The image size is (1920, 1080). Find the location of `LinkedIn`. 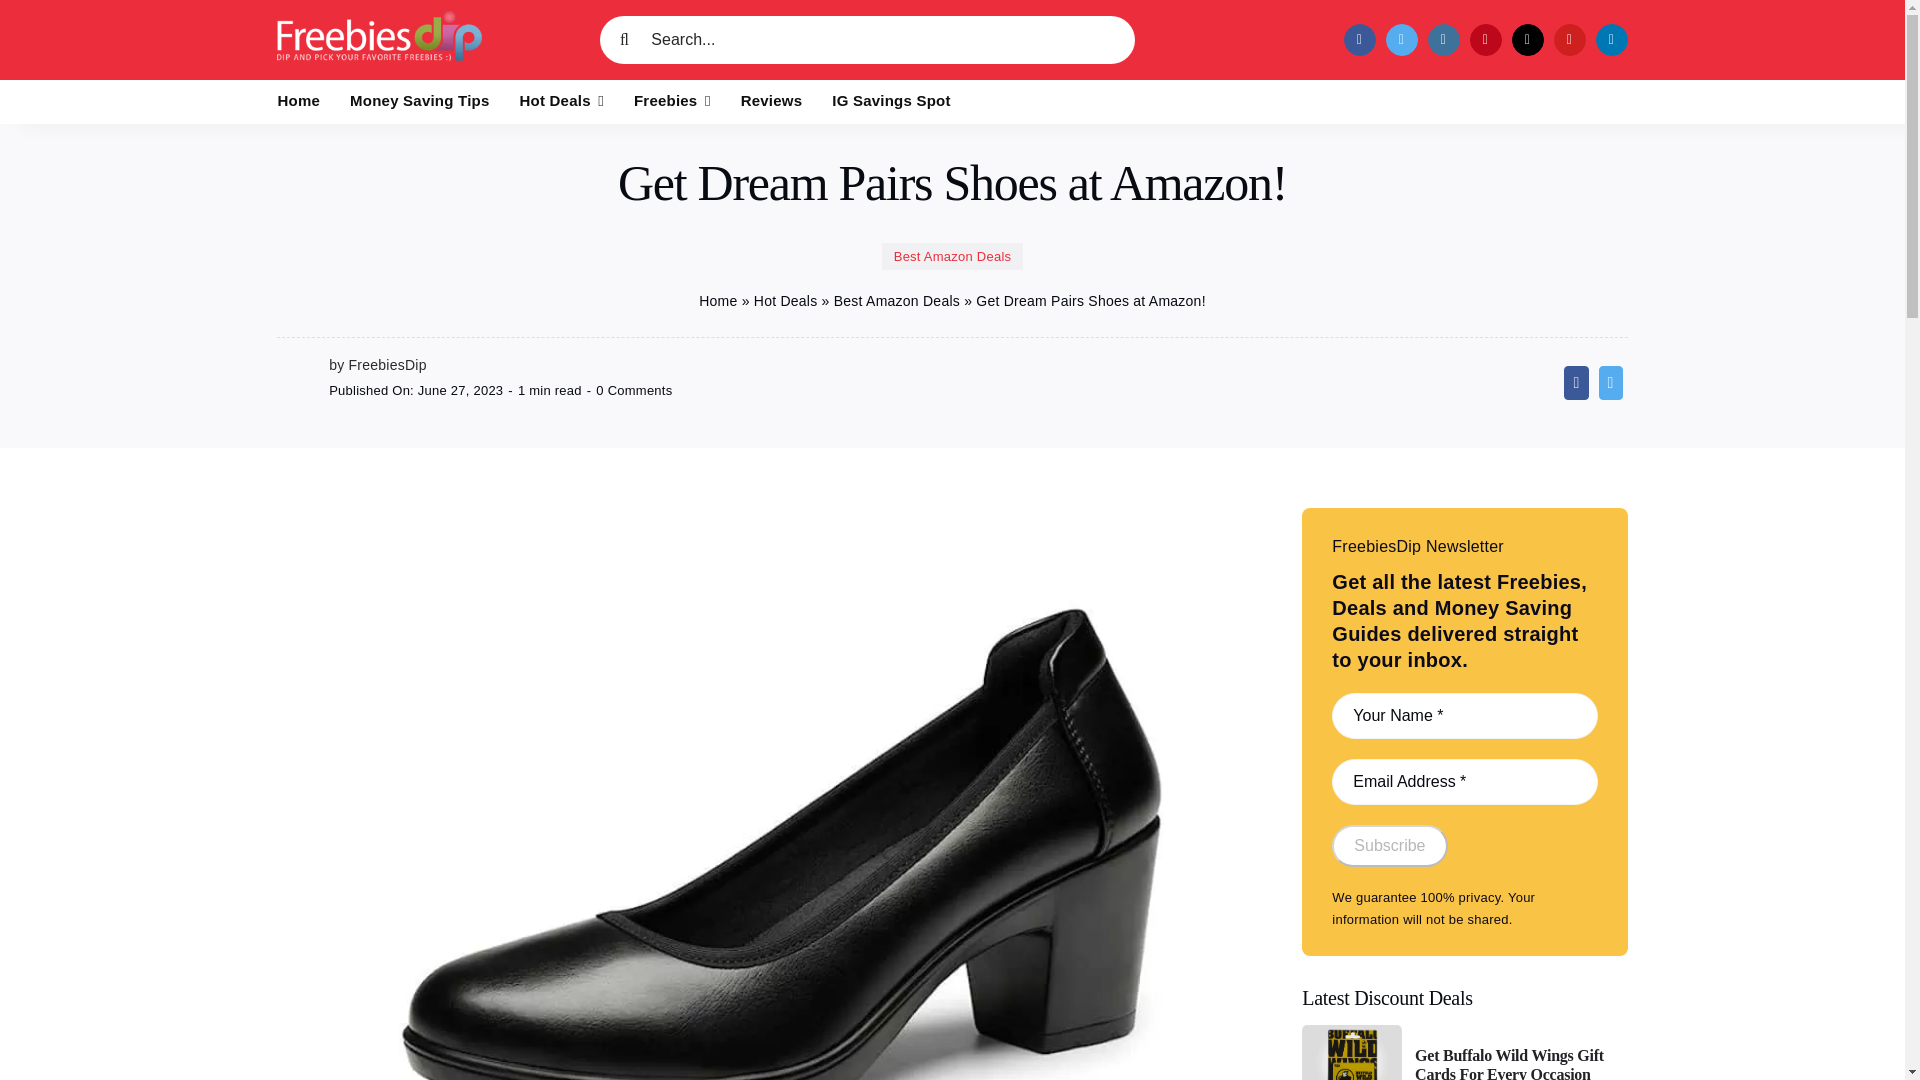

LinkedIn is located at coordinates (1612, 40).